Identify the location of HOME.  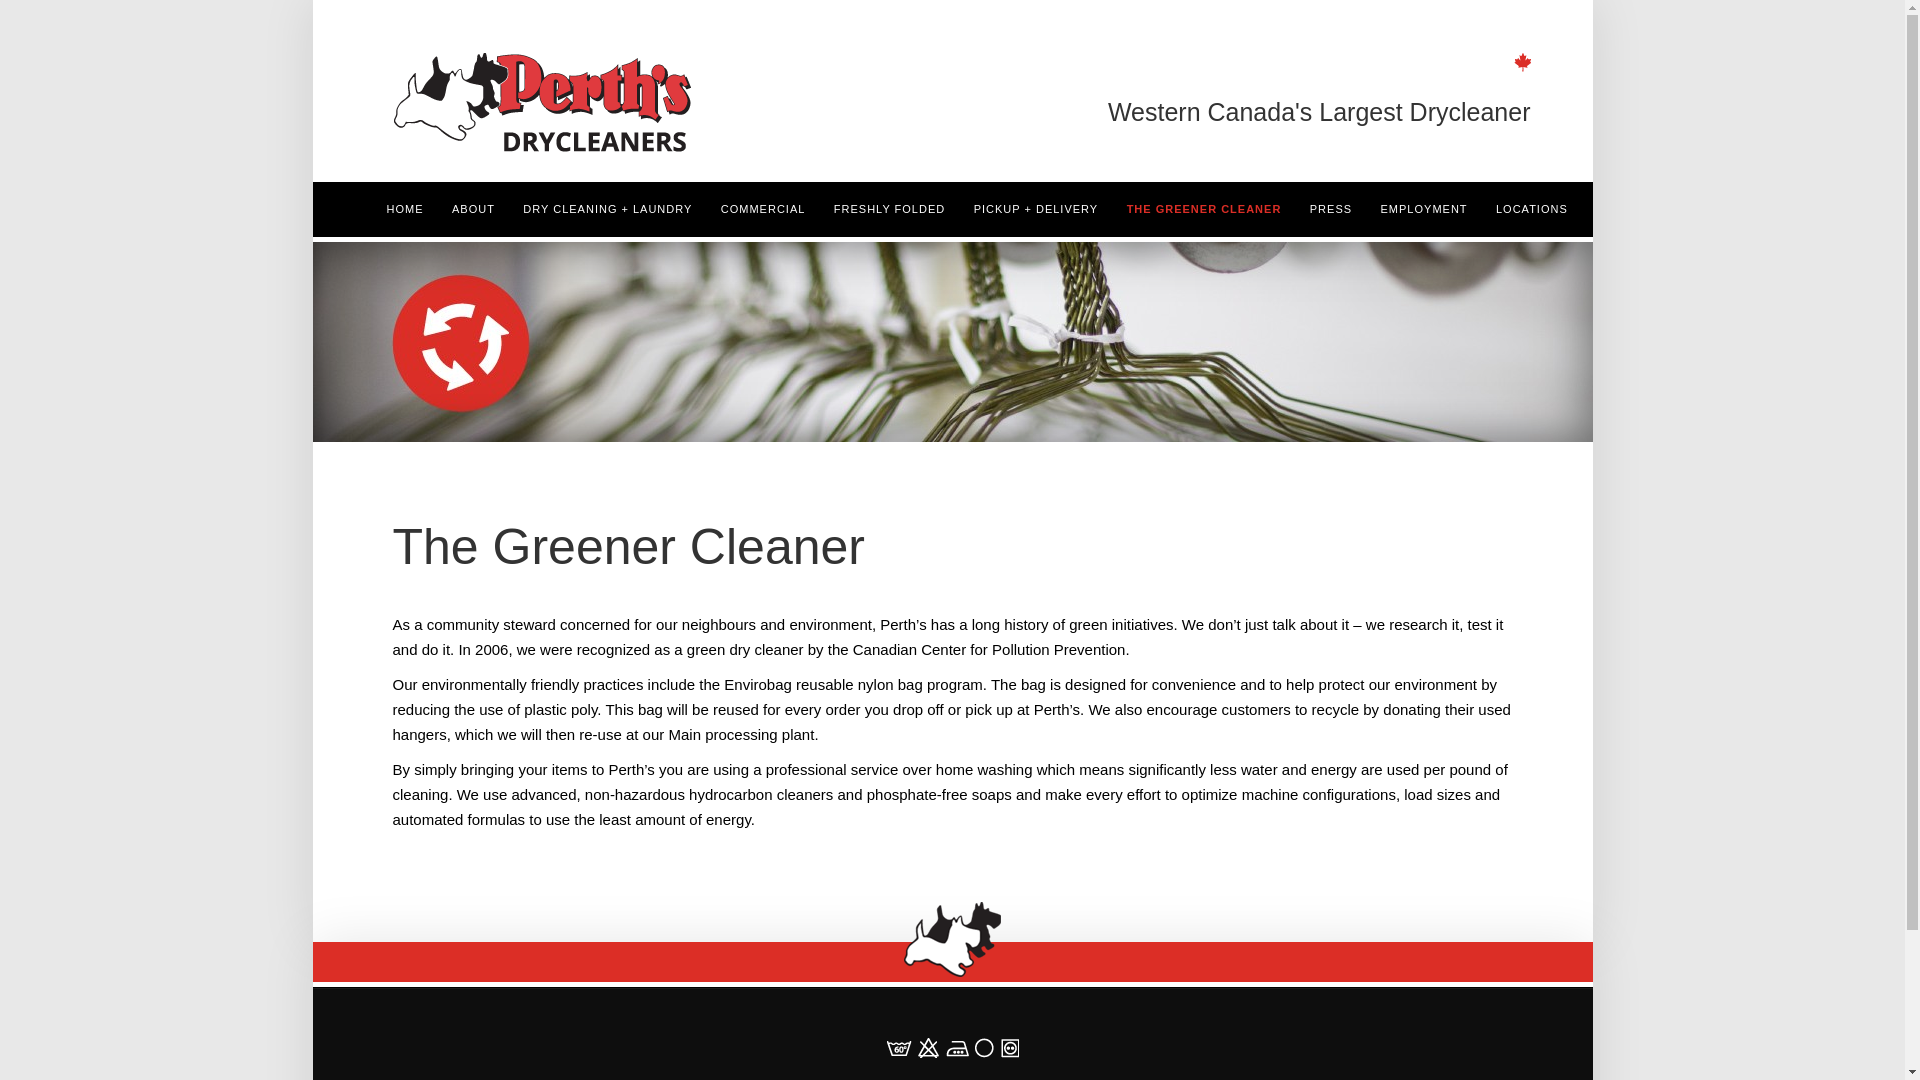
(404, 208).